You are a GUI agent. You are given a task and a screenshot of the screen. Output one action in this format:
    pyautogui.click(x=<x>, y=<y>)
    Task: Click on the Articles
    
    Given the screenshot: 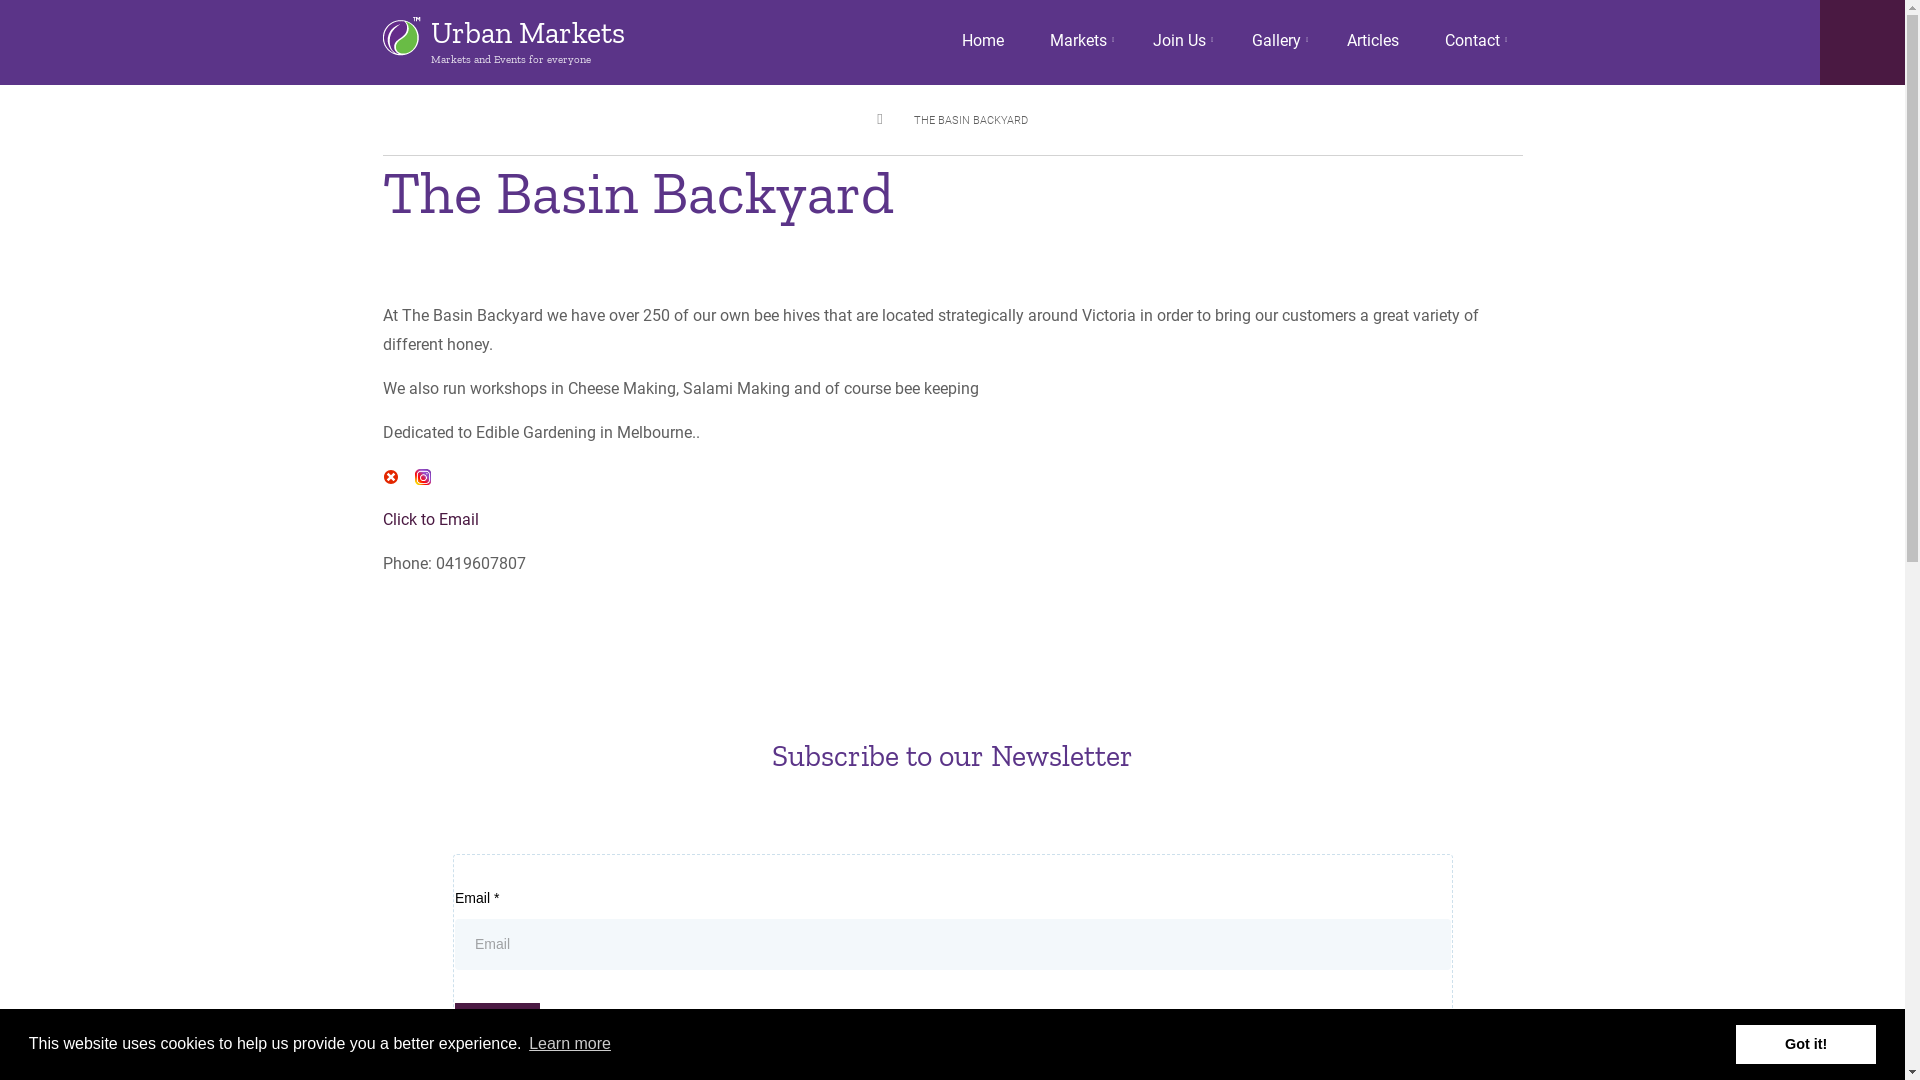 What is the action you would take?
    pyautogui.click(x=1373, y=41)
    